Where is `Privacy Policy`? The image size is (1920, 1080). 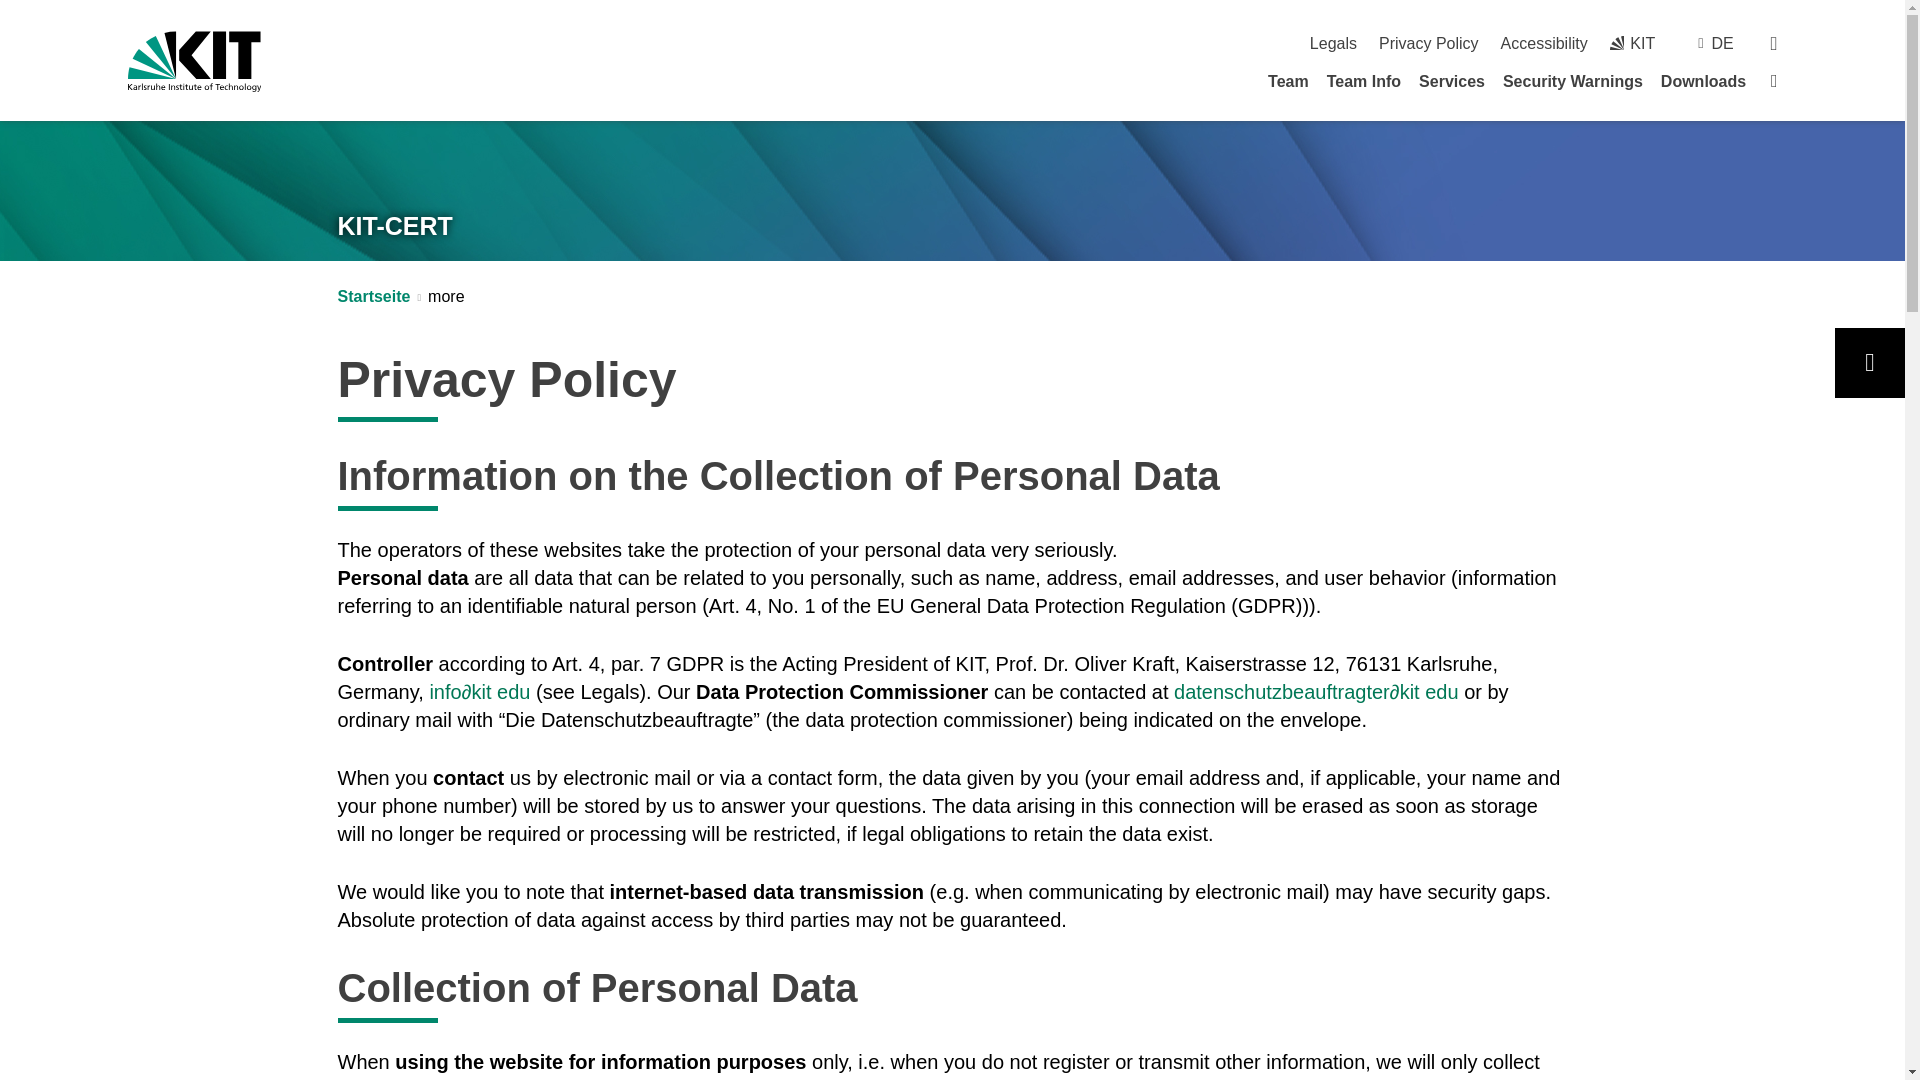 Privacy Policy is located at coordinates (1428, 42).